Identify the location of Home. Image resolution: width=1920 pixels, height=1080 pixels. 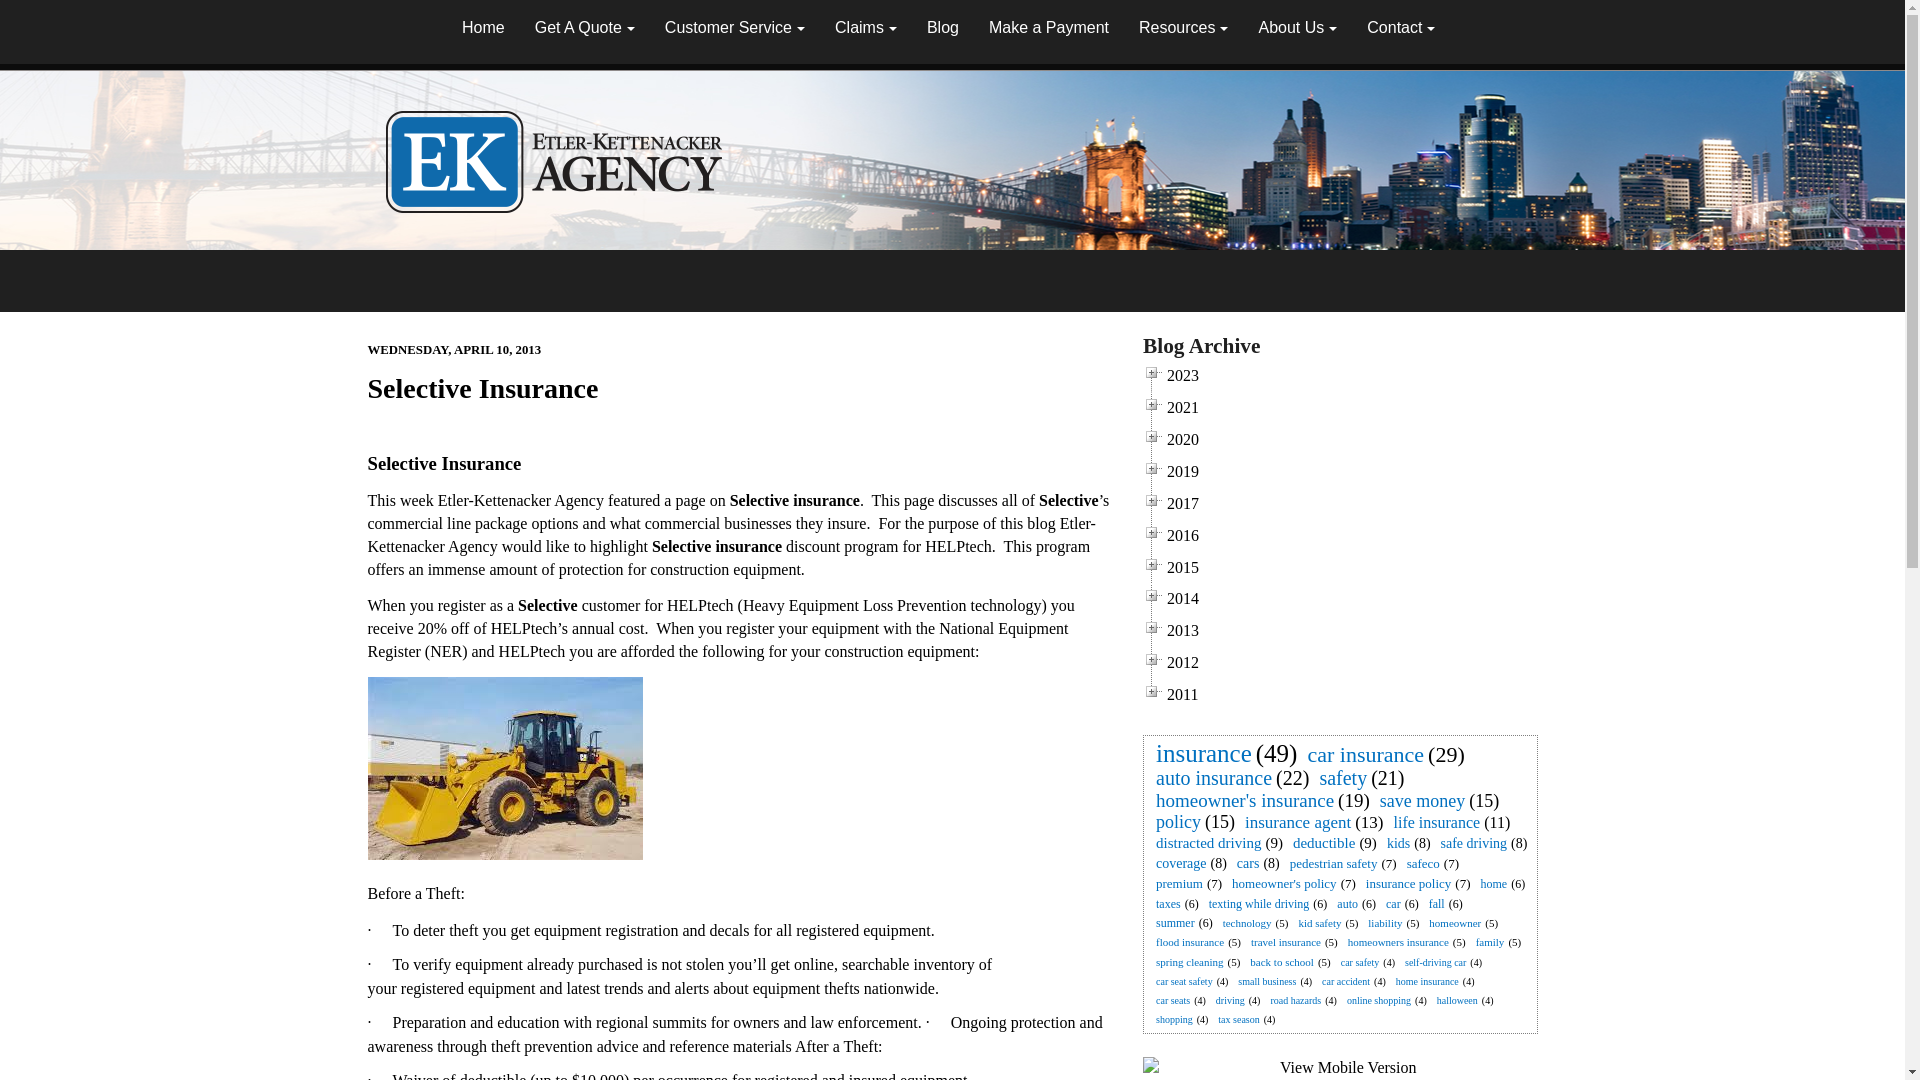
(484, 29).